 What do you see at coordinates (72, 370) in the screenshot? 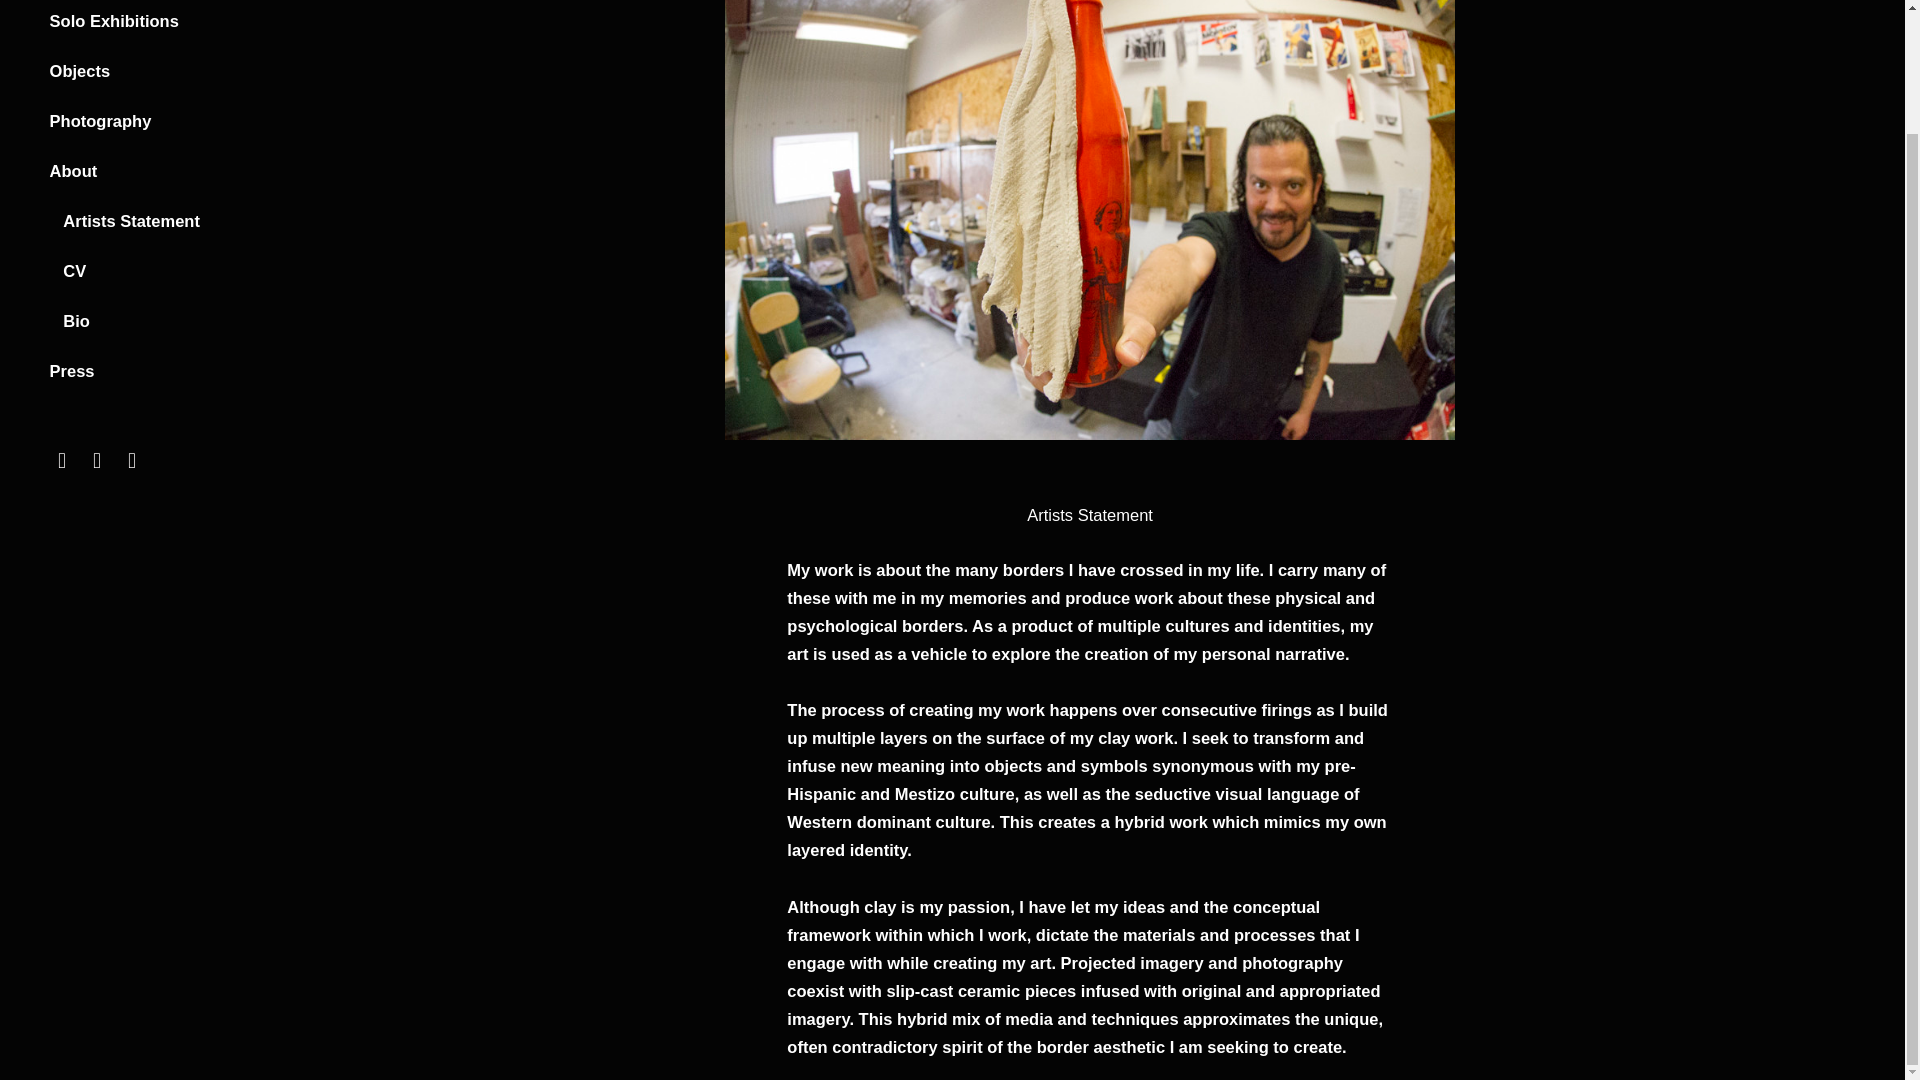
I see `Press` at bounding box center [72, 370].